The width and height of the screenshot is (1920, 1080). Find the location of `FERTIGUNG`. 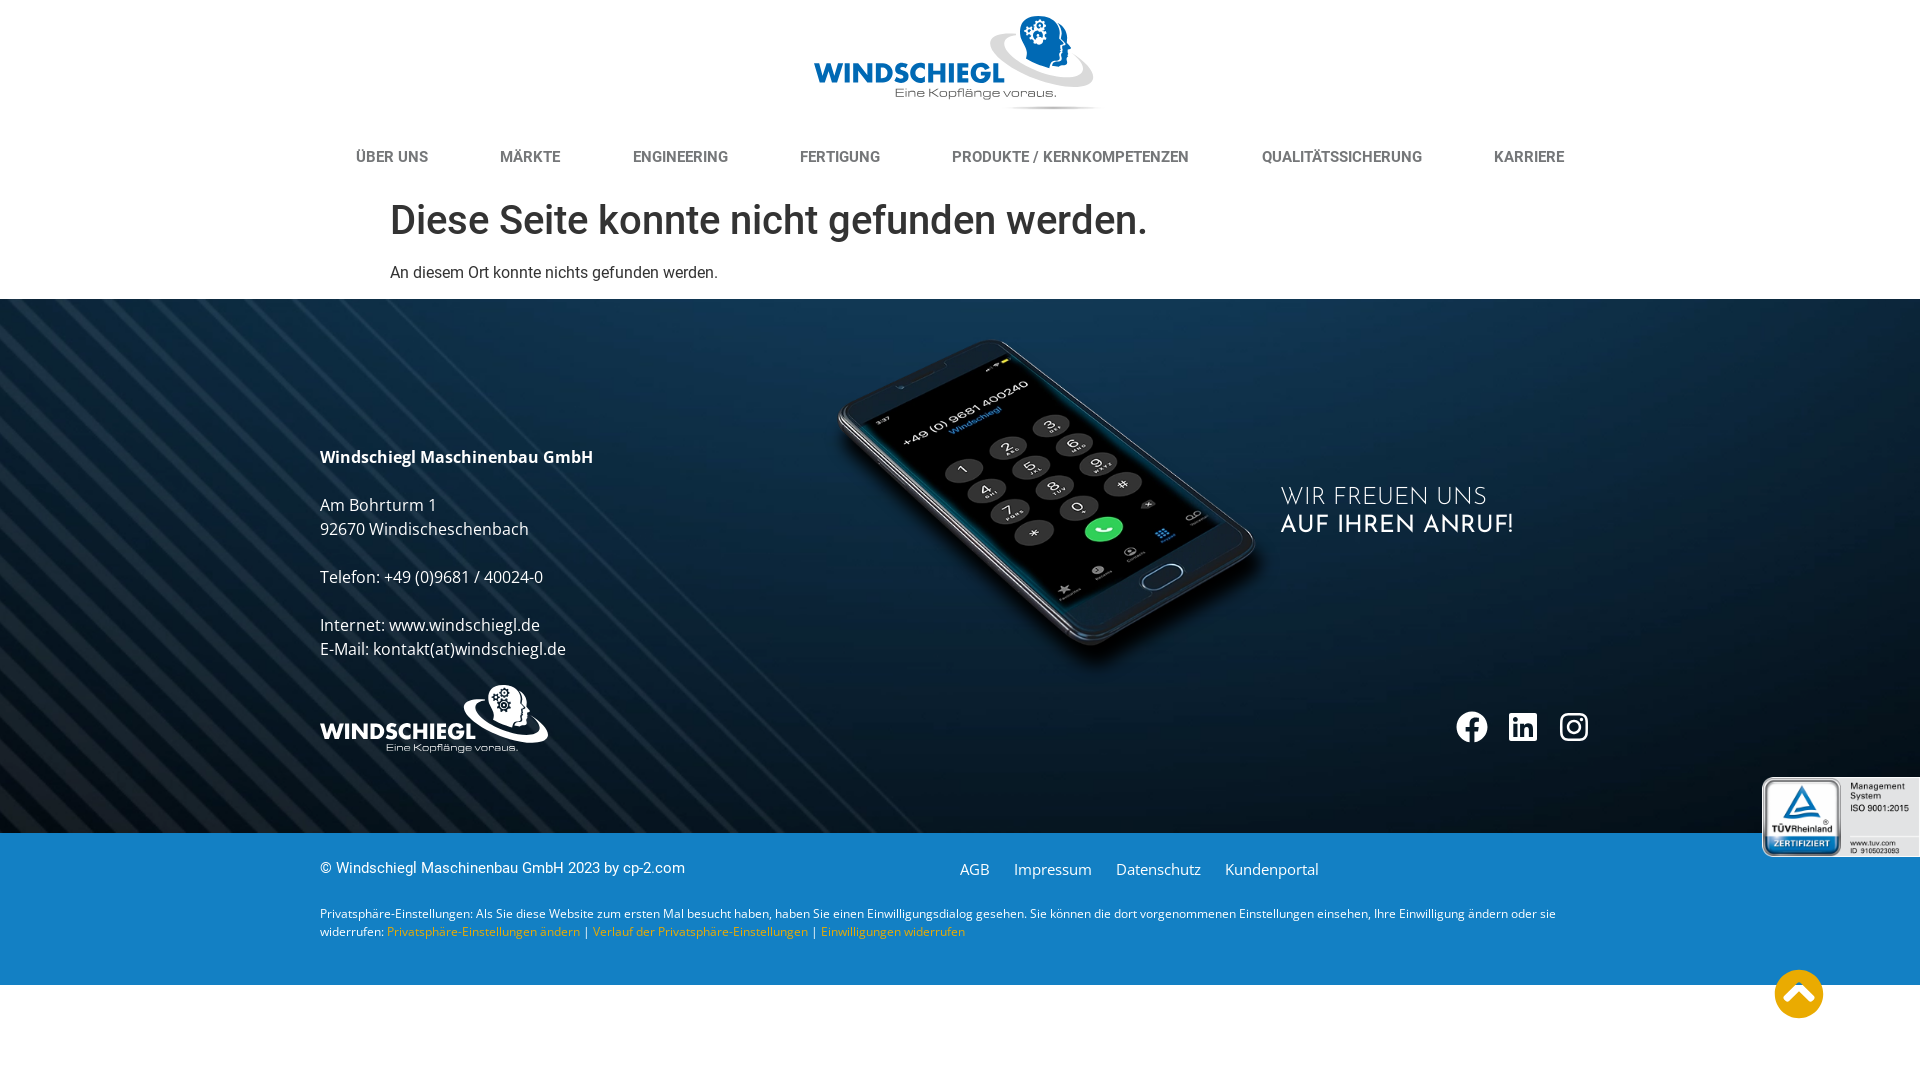

FERTIGUNG is located at coordinates (840, 157).